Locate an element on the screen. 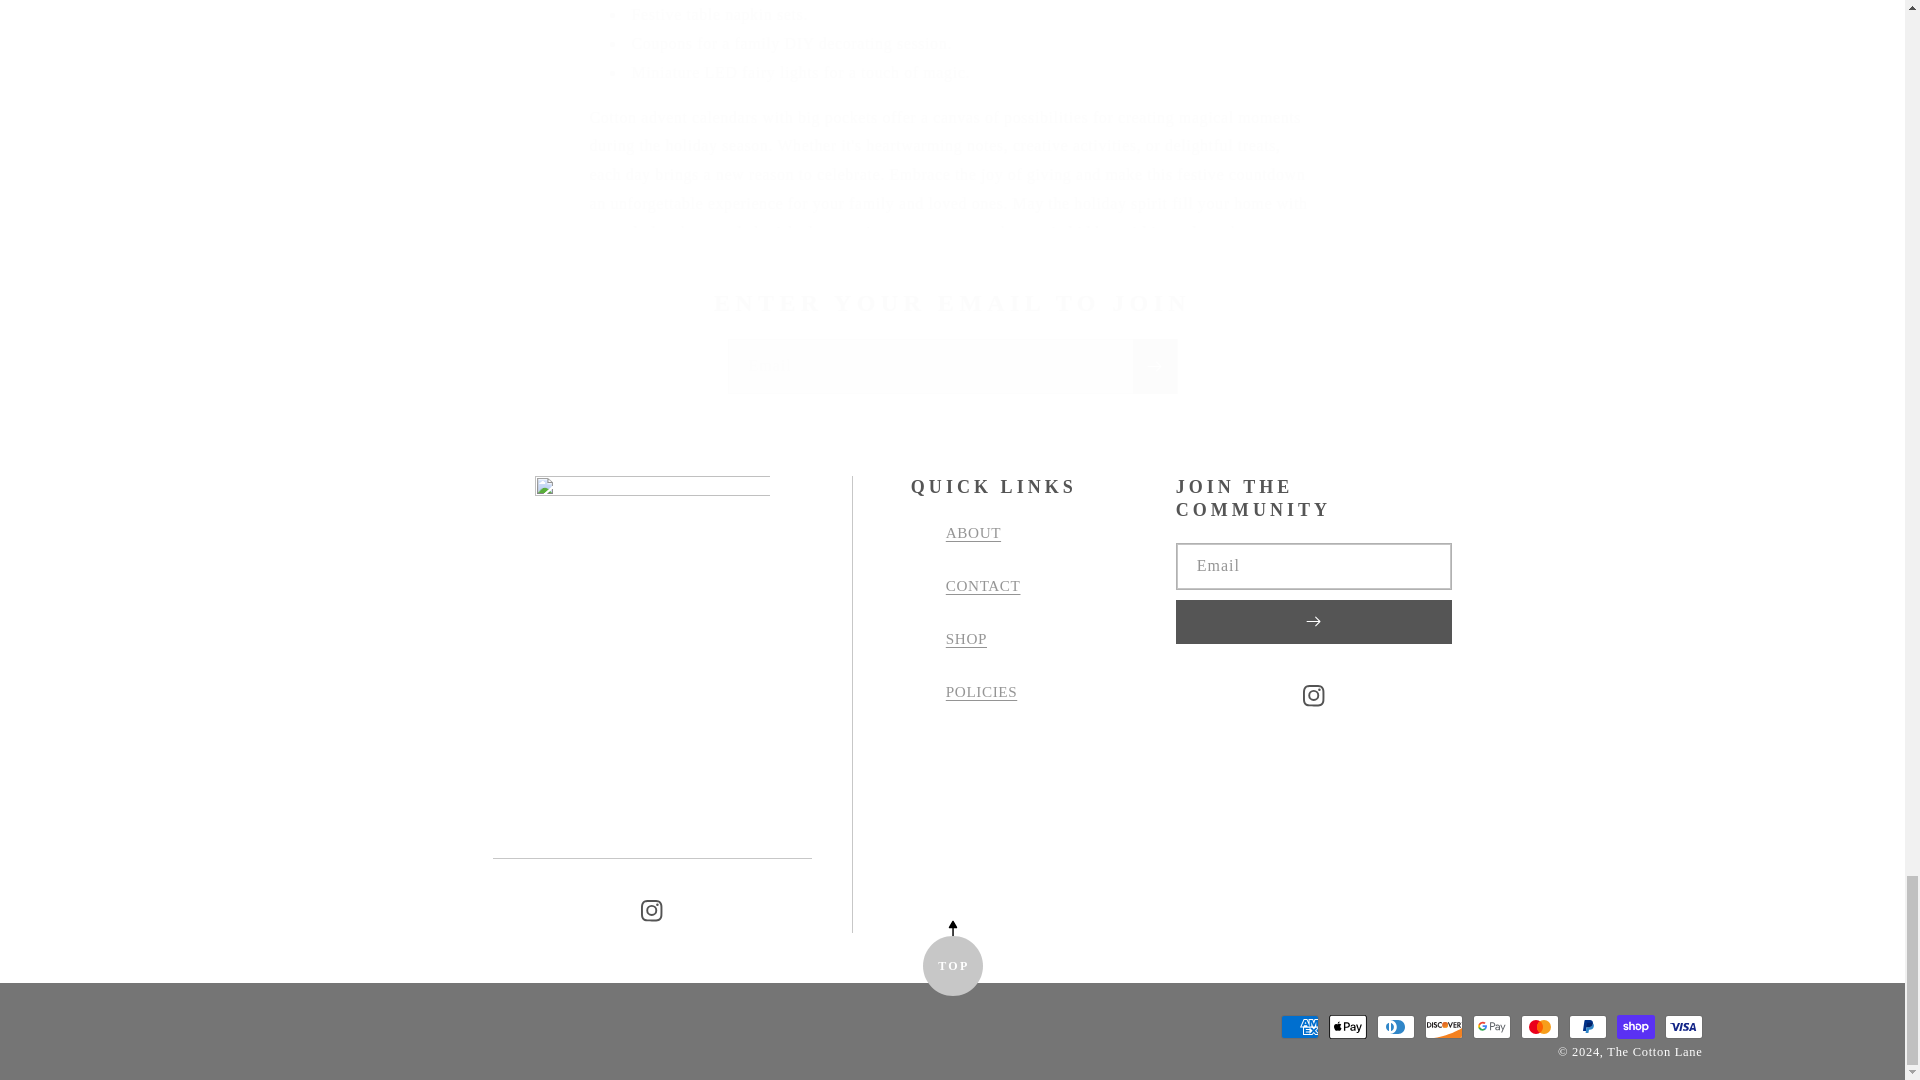 The height and width of the screenshot is (1080, 1920). TOP is located at coordinates (951, 966).